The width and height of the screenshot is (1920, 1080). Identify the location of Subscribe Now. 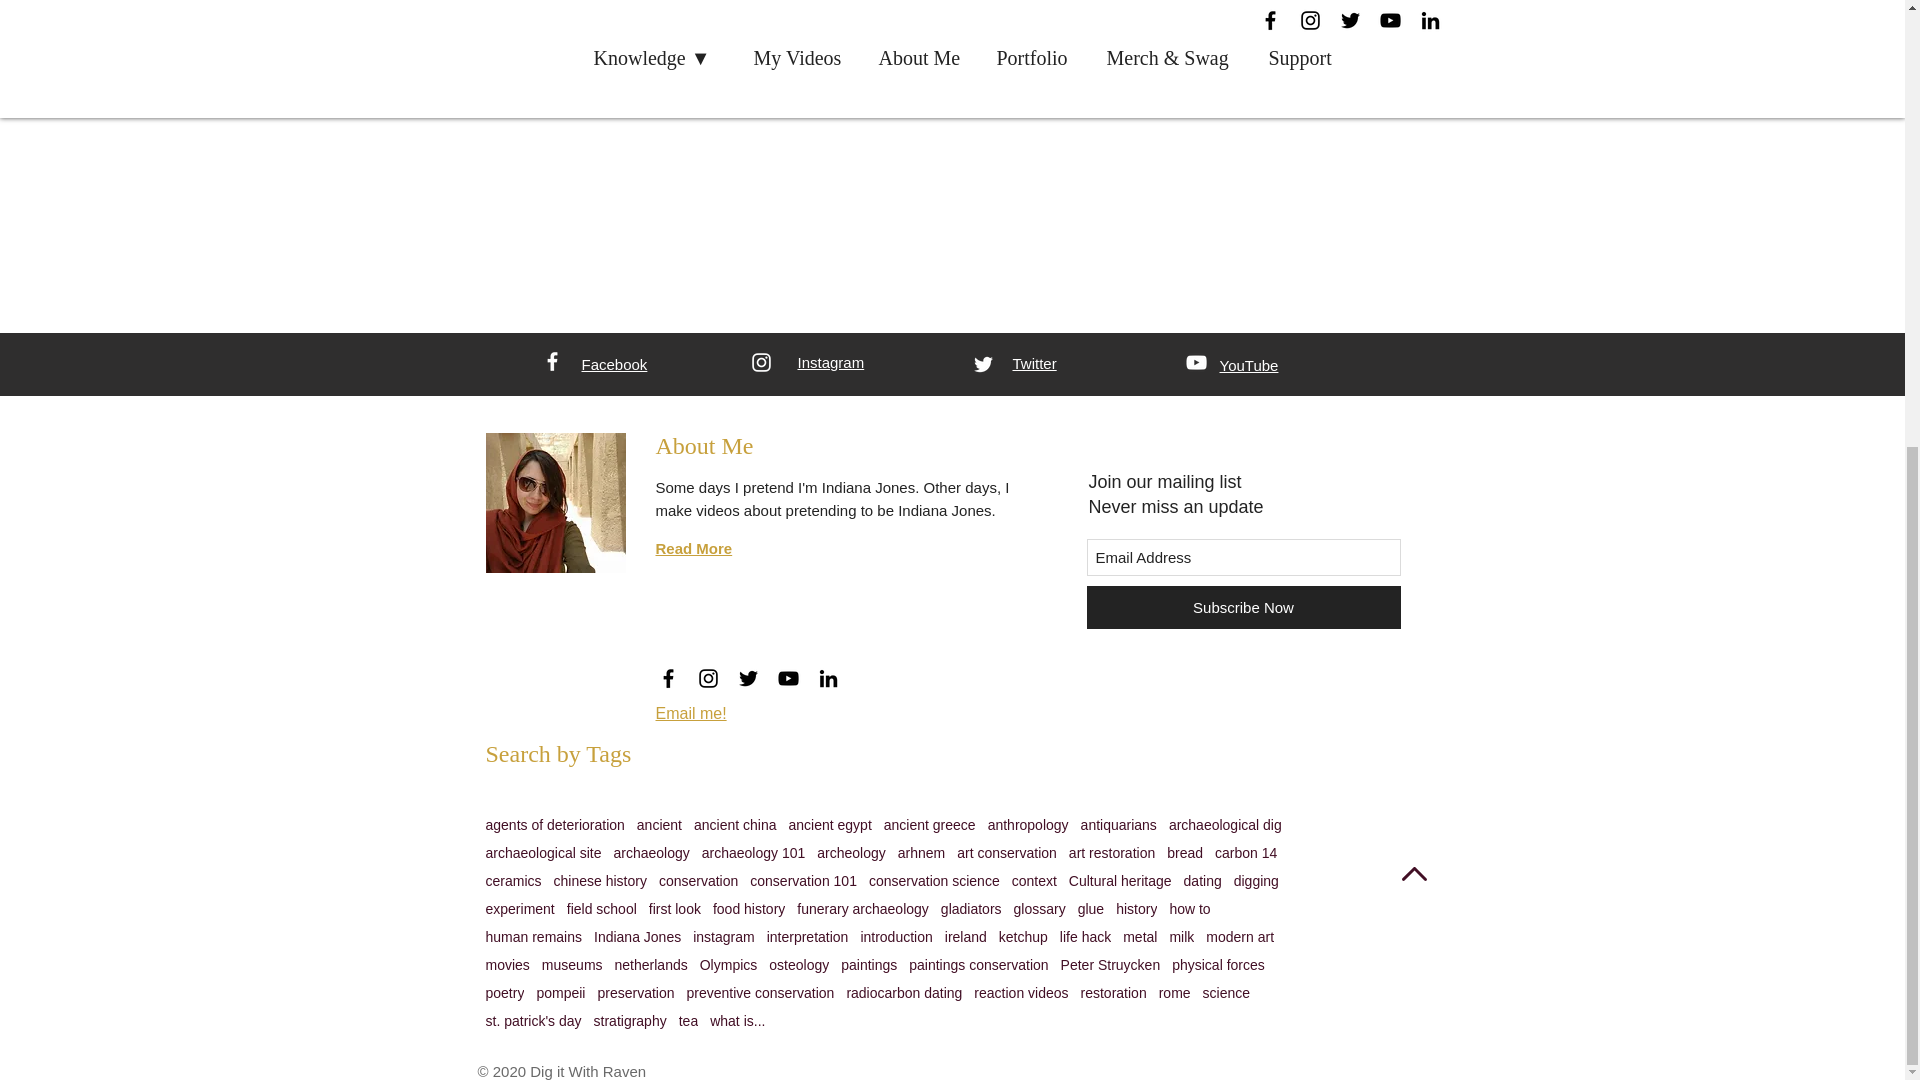
(1242, 607).